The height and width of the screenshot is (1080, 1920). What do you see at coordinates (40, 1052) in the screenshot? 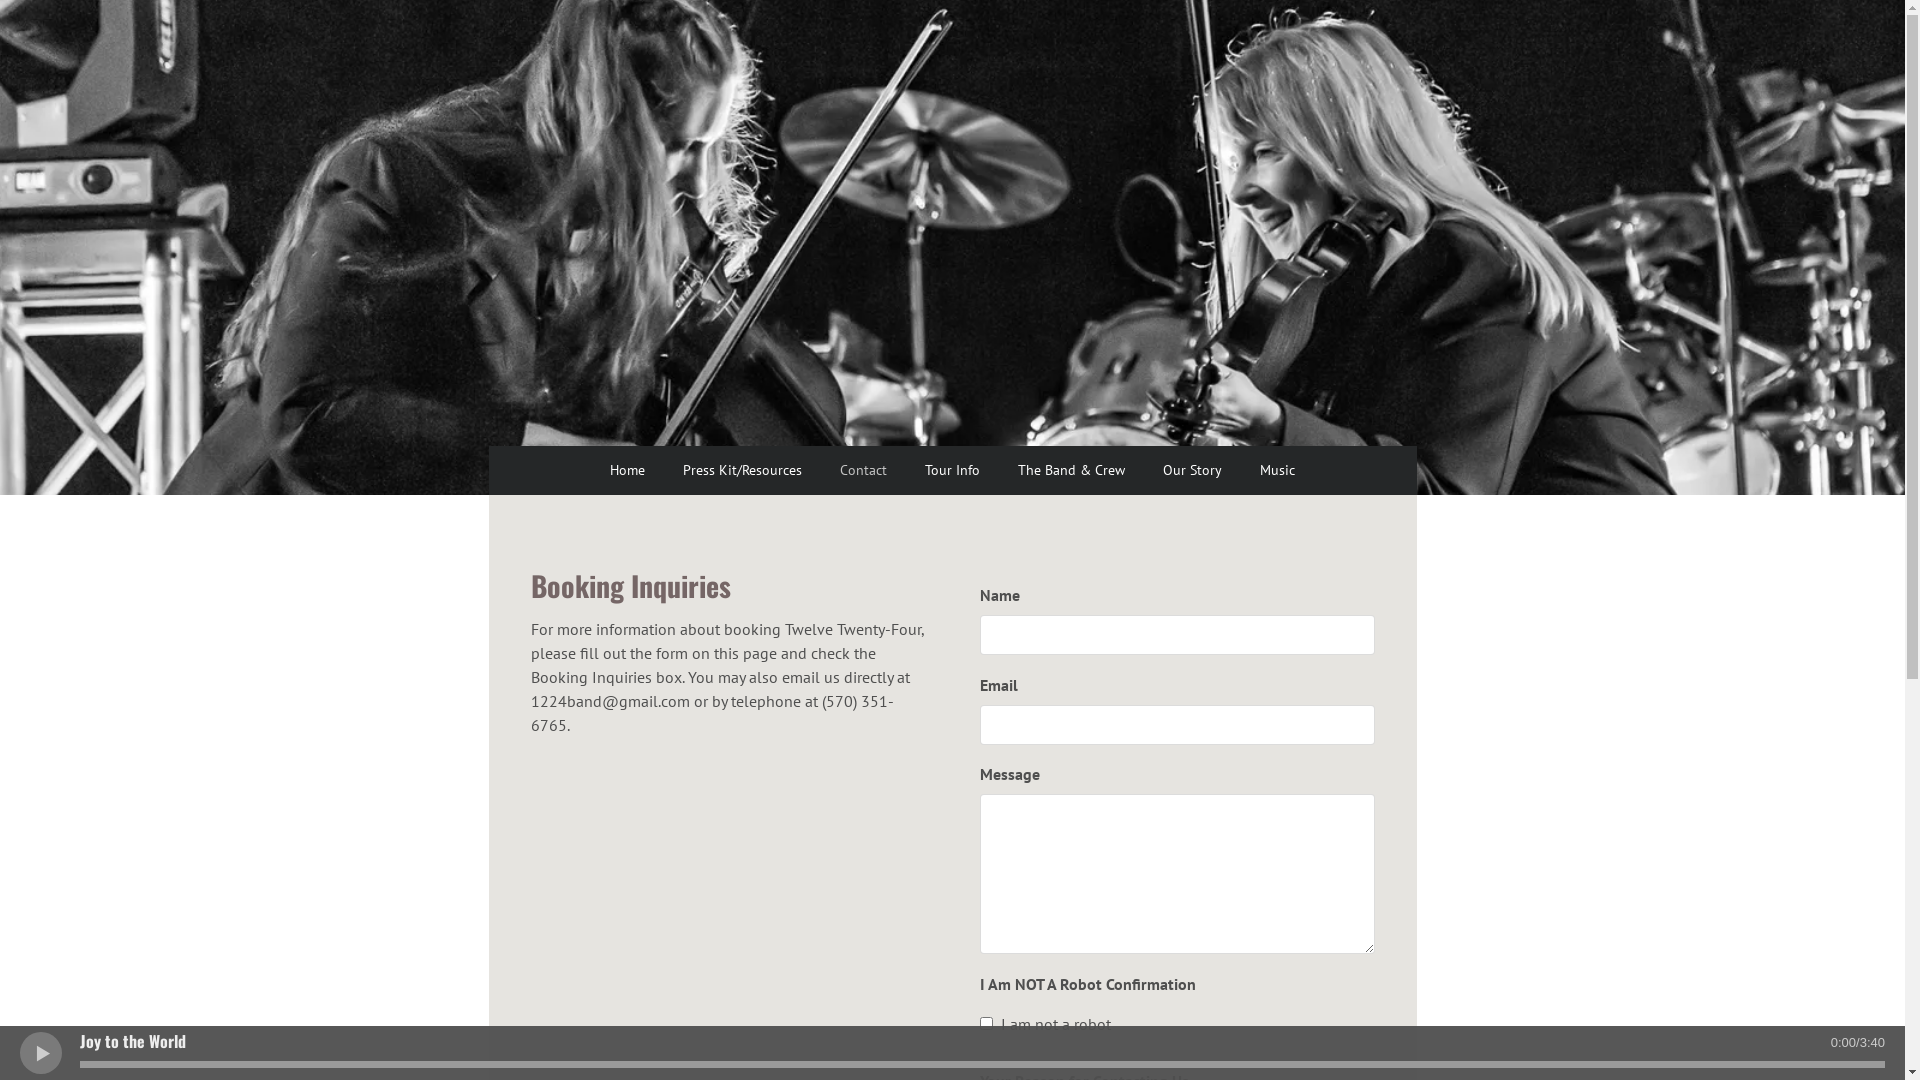
I see `Play` at bounding box center [40, 1052].